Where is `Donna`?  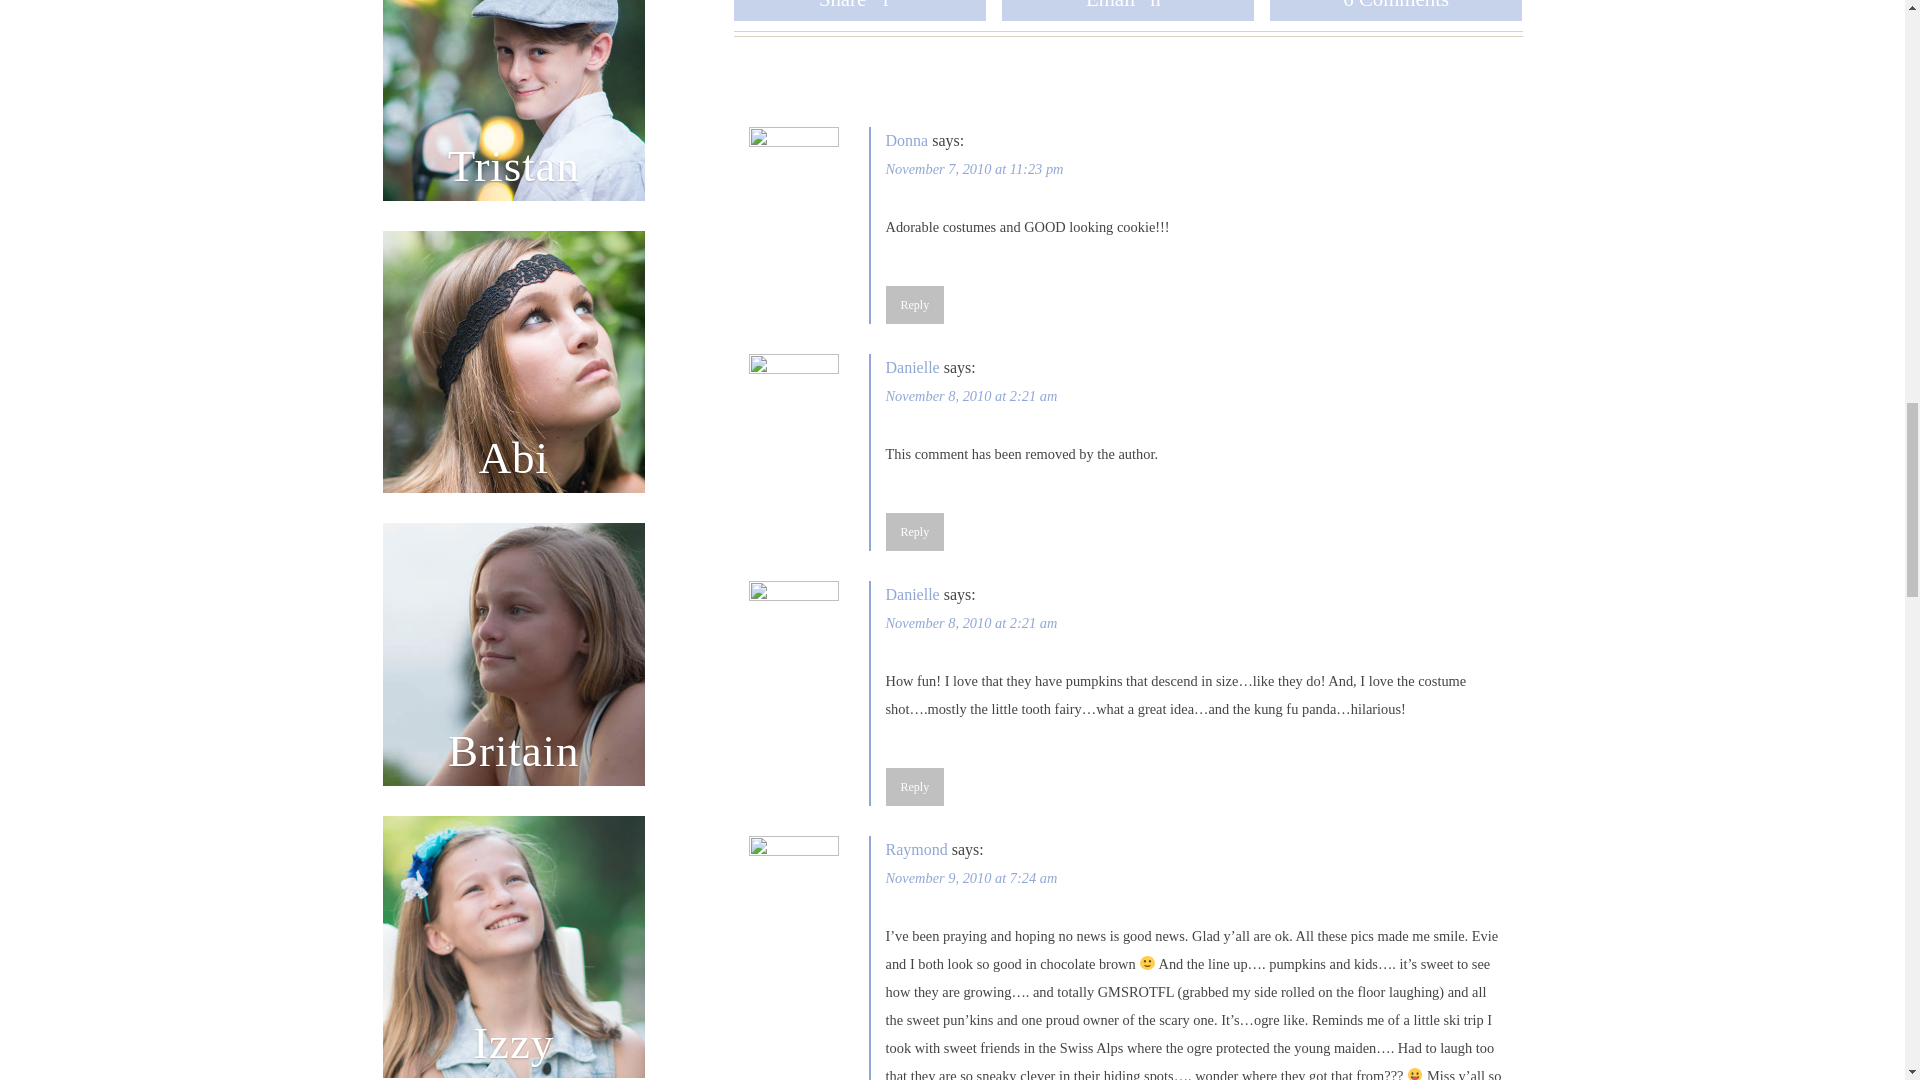 Donna is located at coordinates (907, 140).